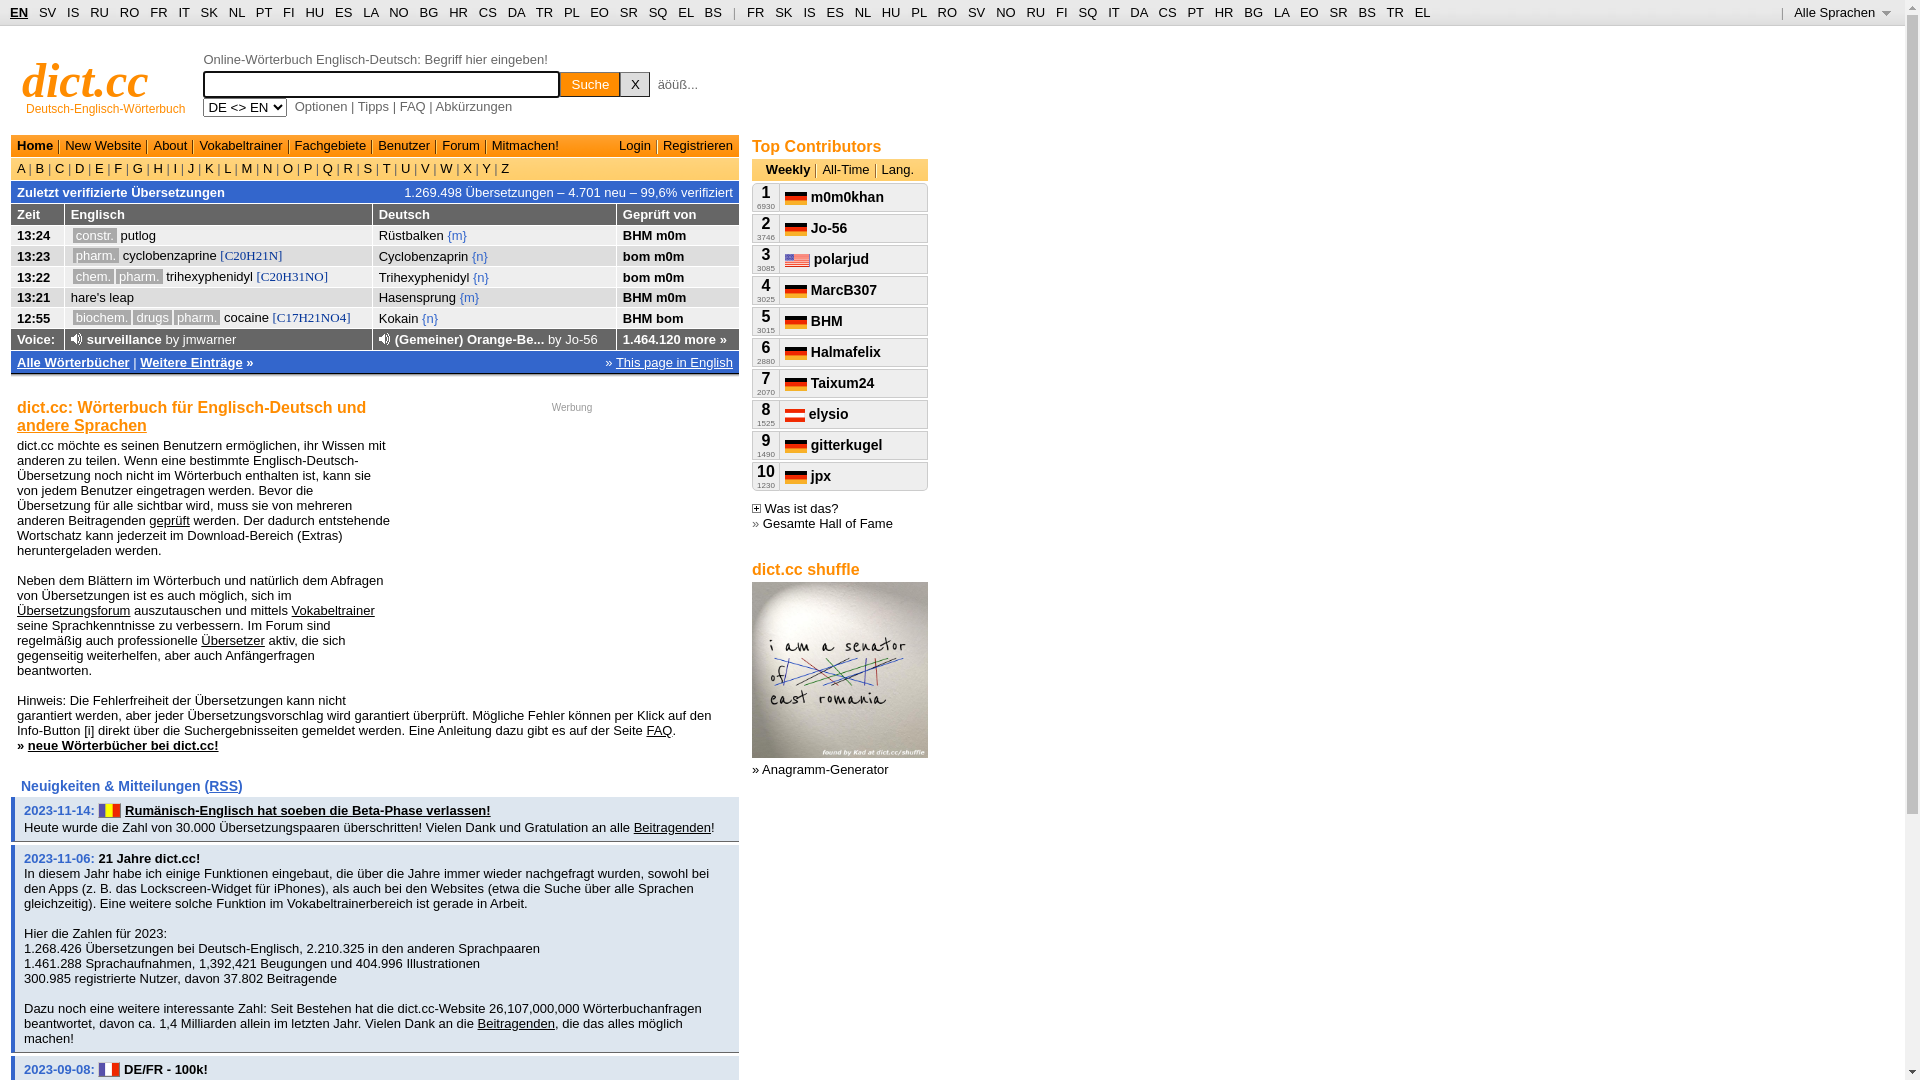 This screenshot has width=1920, height=1080. What do you see at coordinates (34, 236) in the screenshot?
I see `13:24` at bounding box center [34, 236].